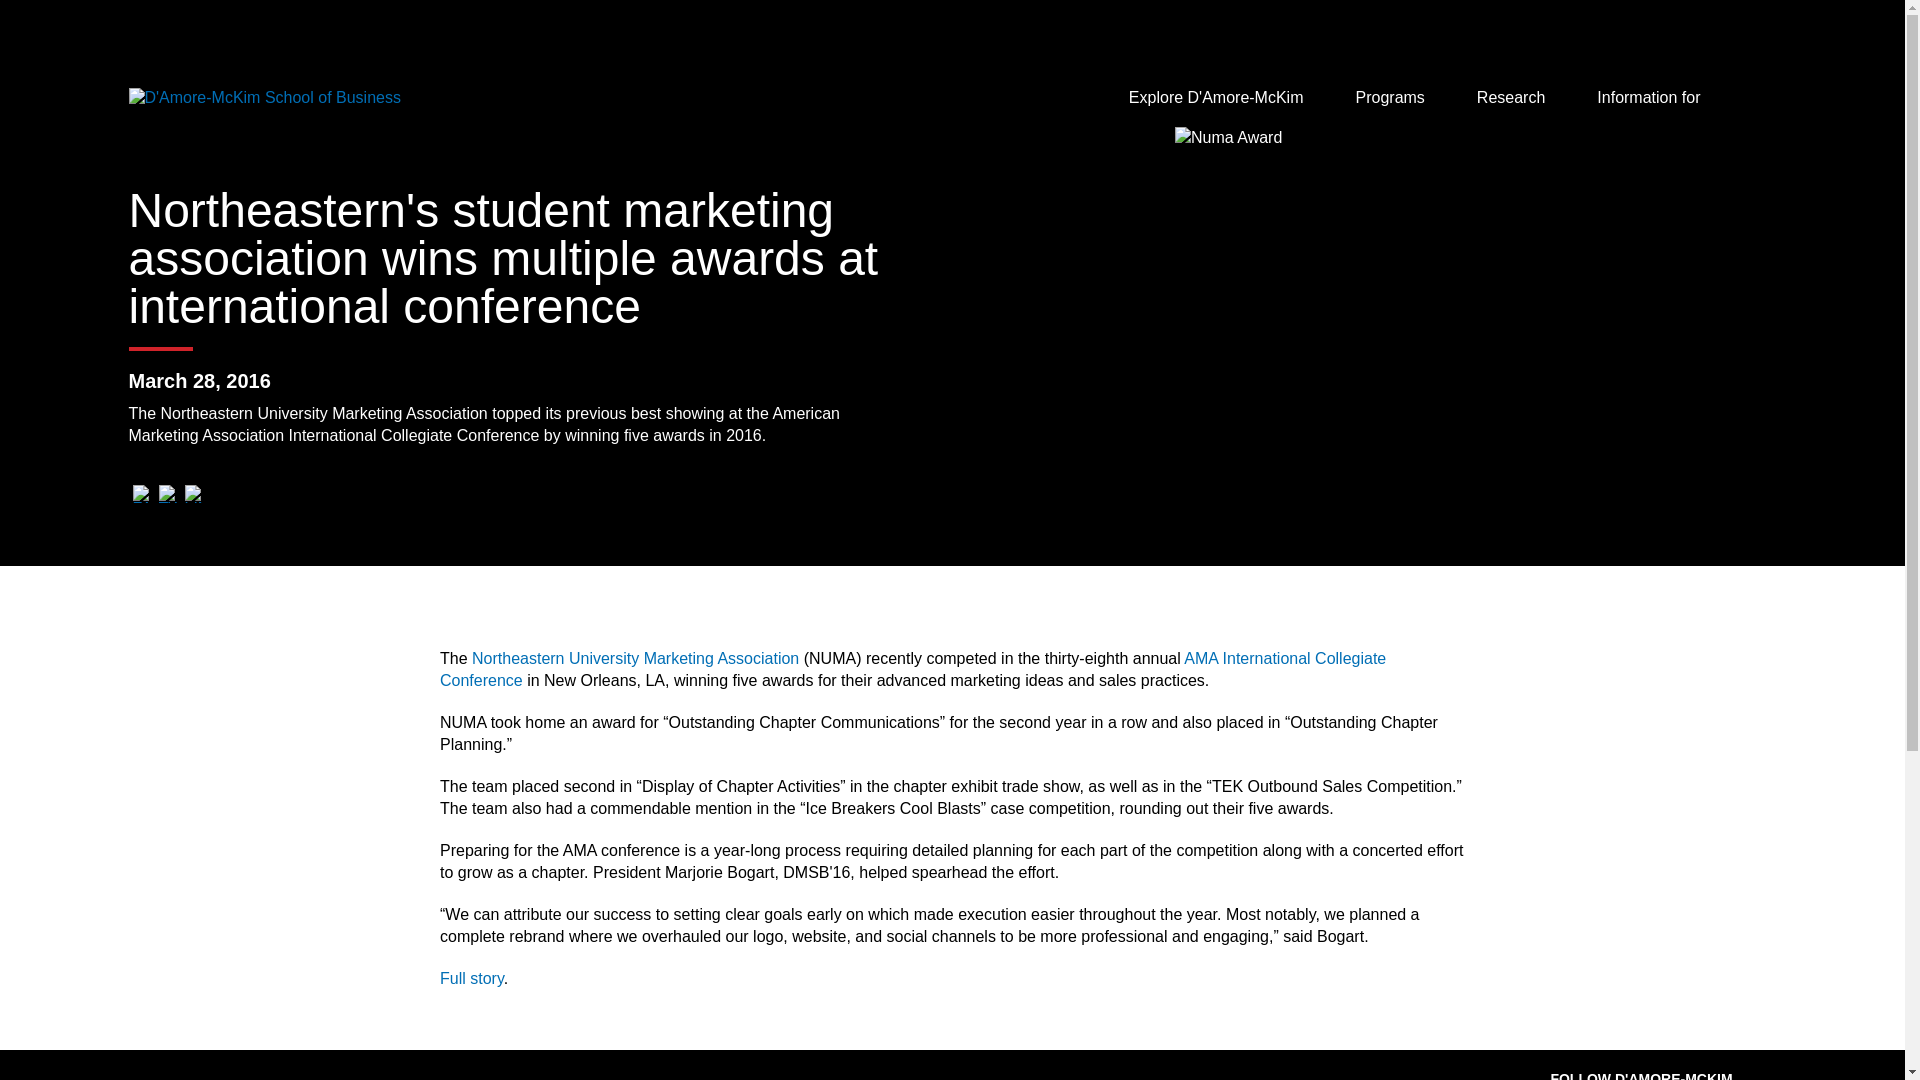  Describe the element at coordinates (140, 495) in the screenshot. I see `Facebook` at that location.